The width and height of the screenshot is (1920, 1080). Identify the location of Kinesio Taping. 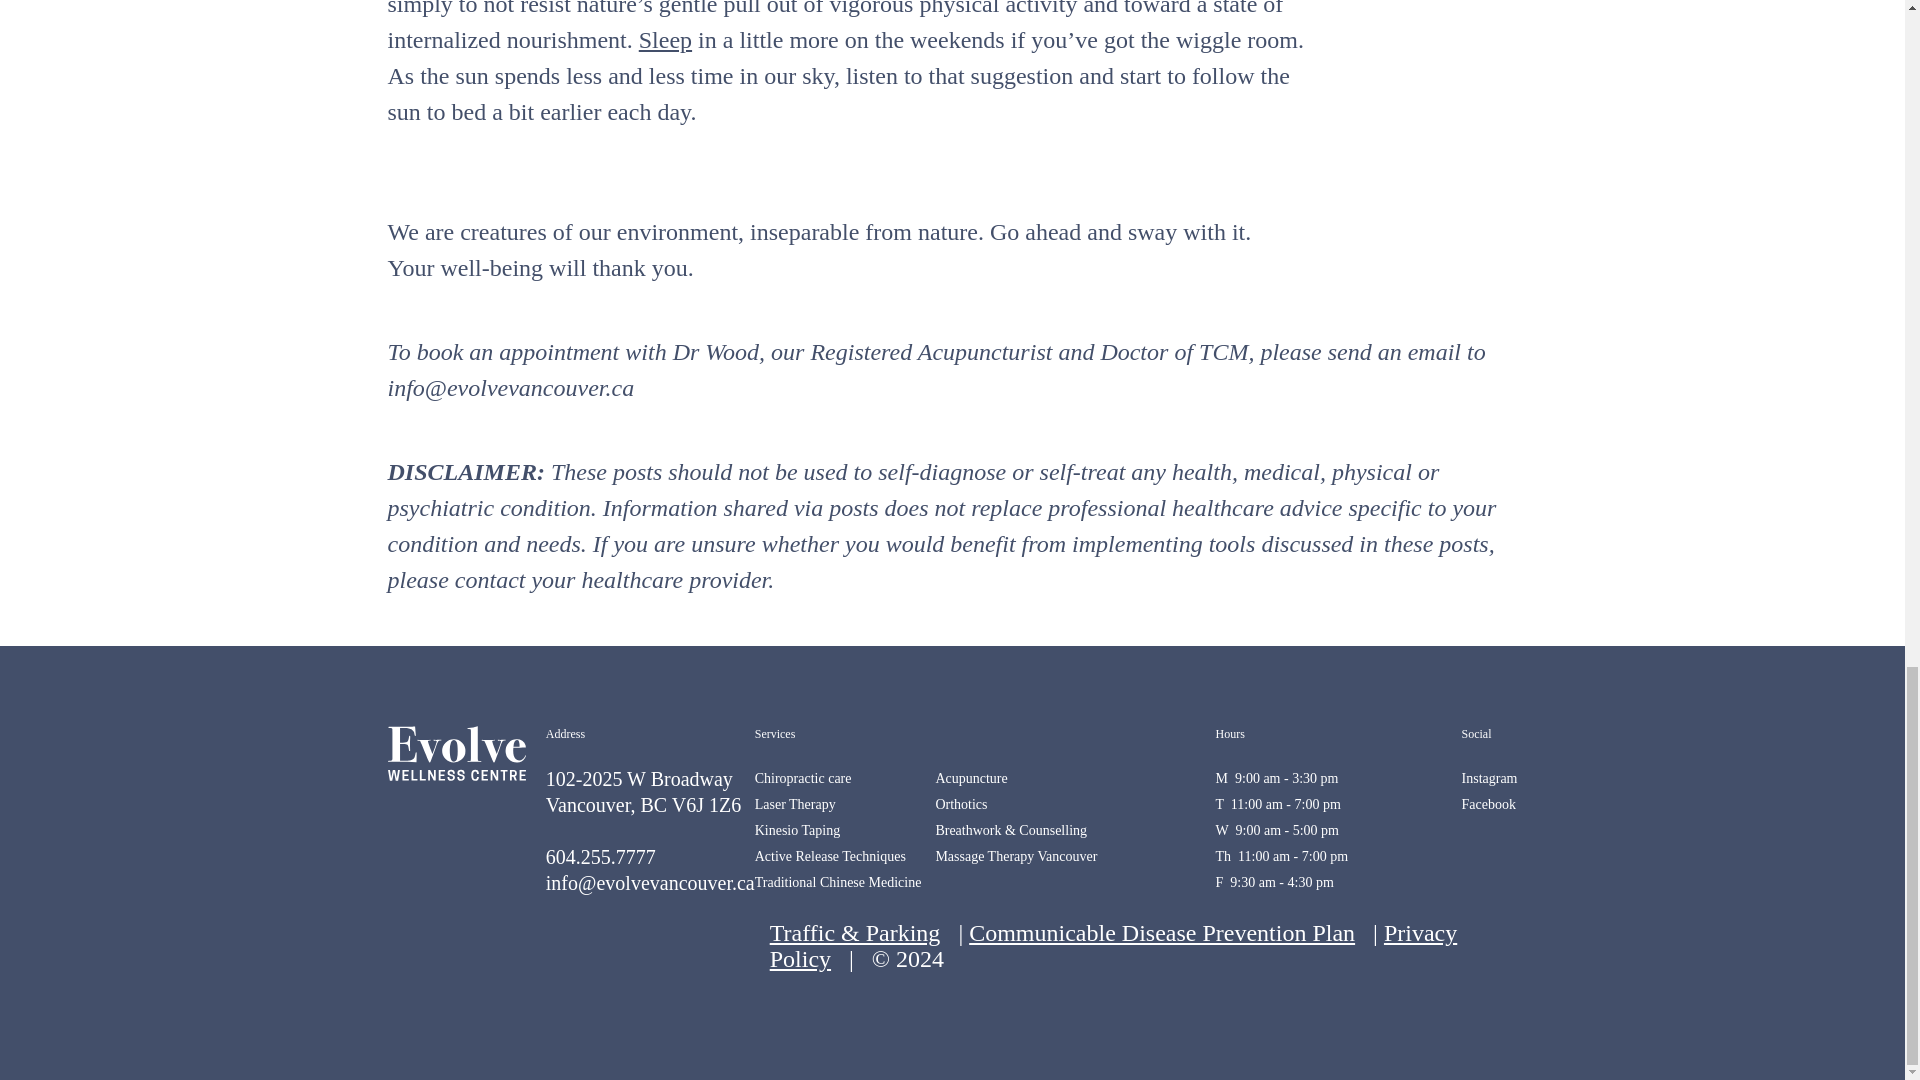
(797, 830).